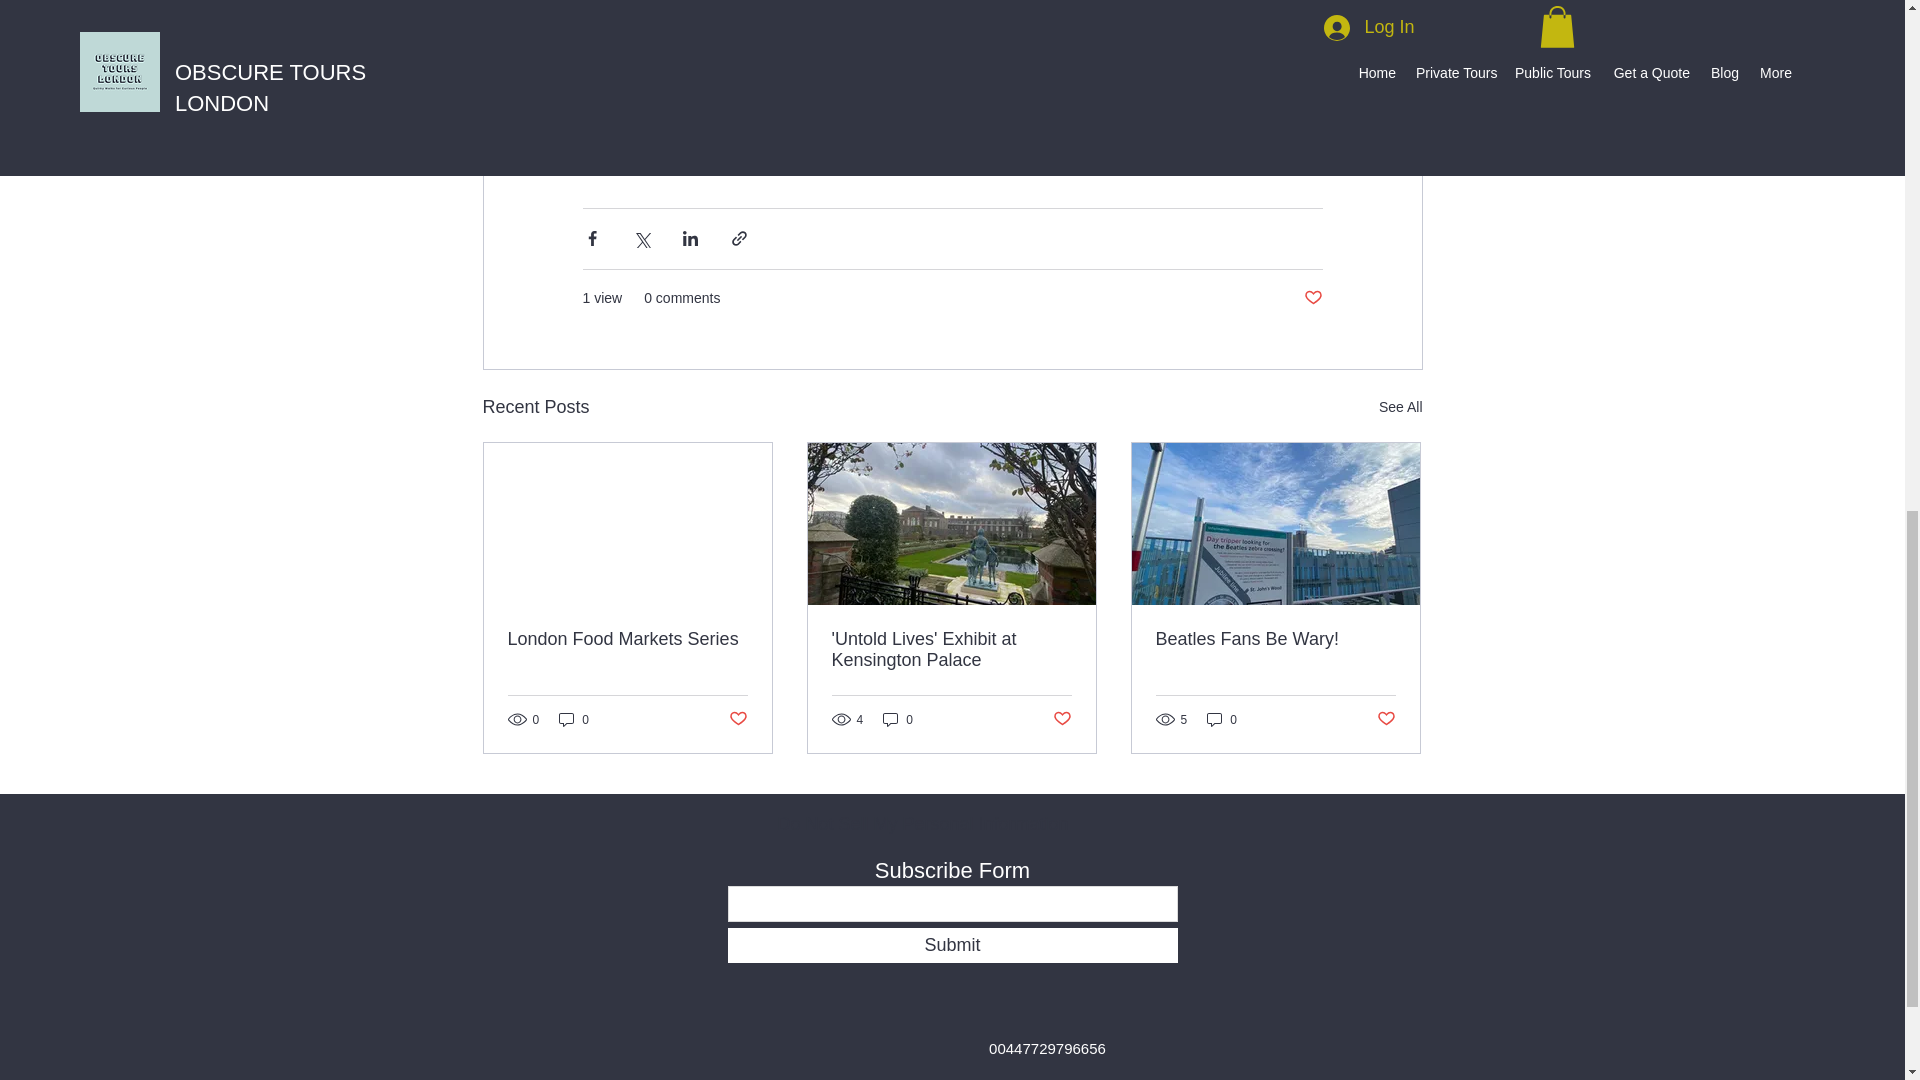  Describe the element at coordinates (923, 824) in the screenshot. I see `Do Not Sell My Personal Information` at that location.